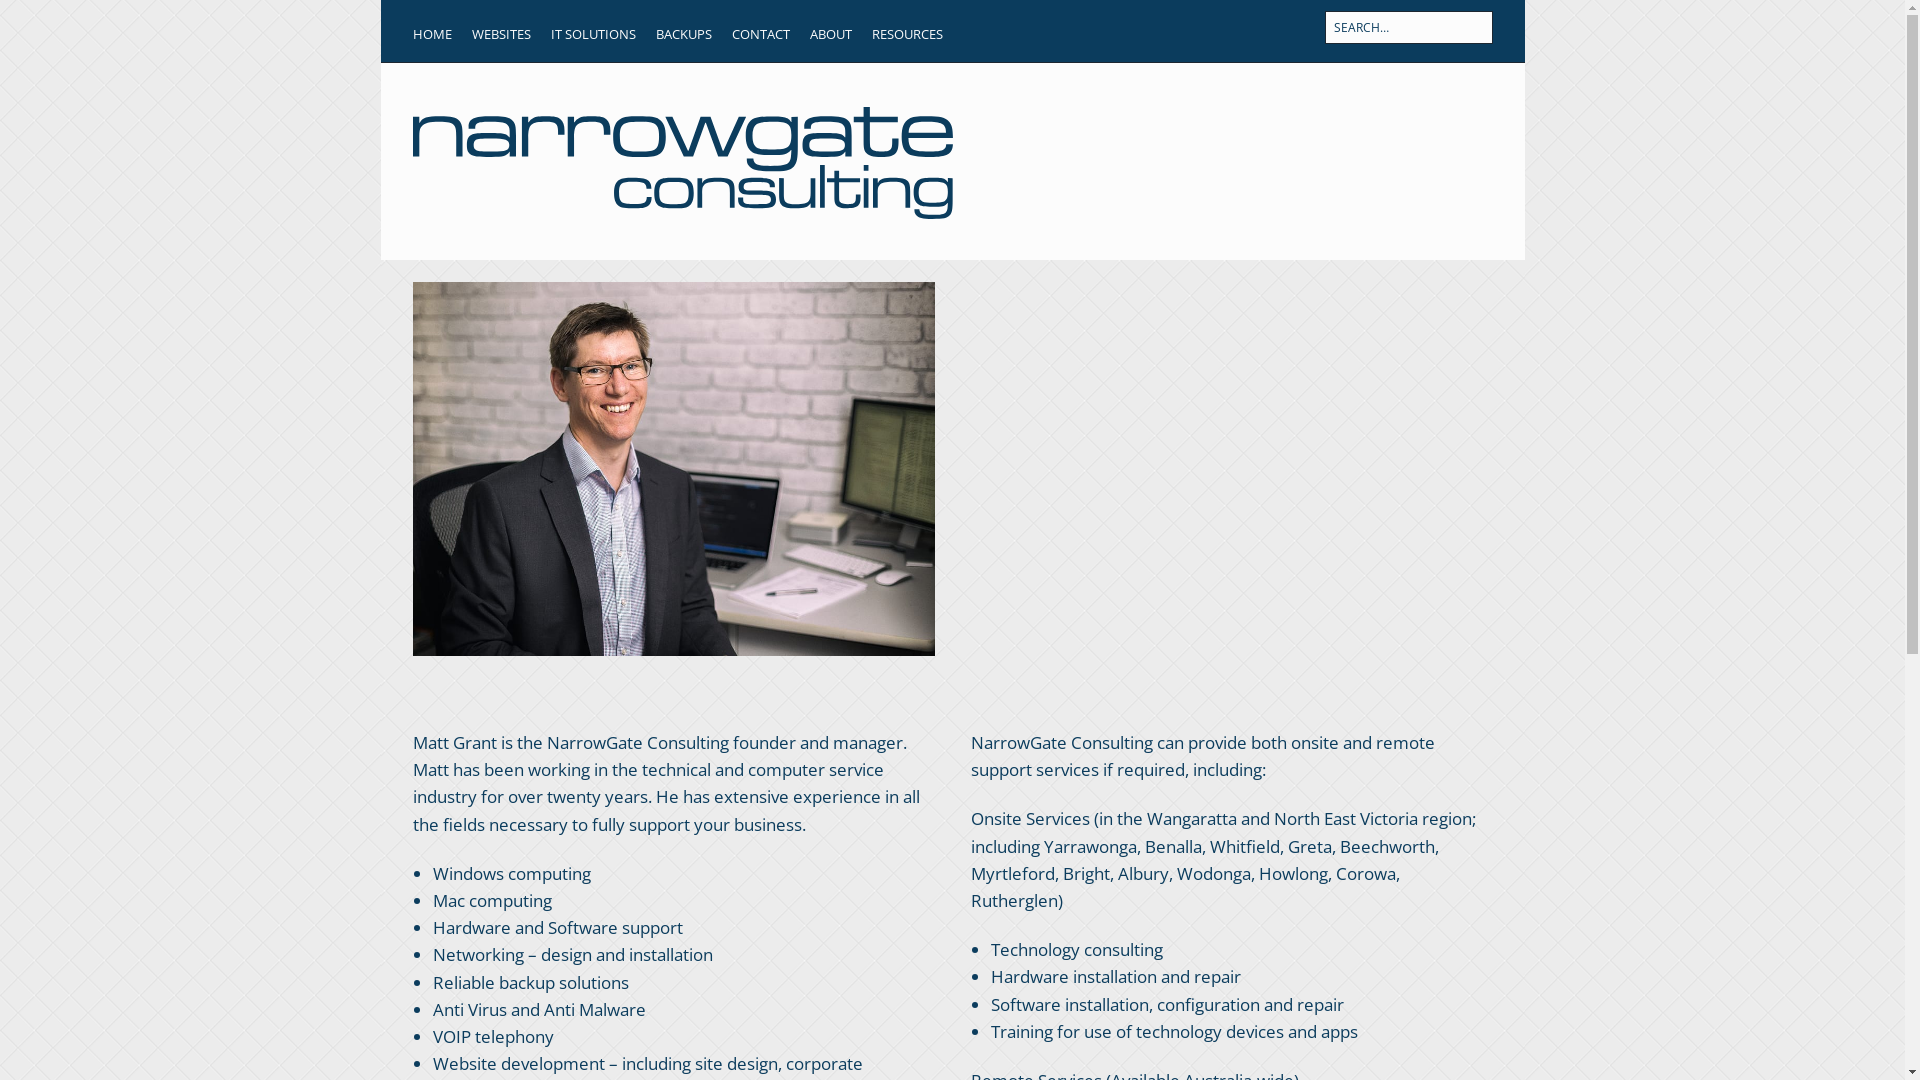 The height and width of the screenshot is (1080, 1920). Describe the element at coordinates (1408, 28) in the screenshot. I see `Press Enter to submit your search` at that location.